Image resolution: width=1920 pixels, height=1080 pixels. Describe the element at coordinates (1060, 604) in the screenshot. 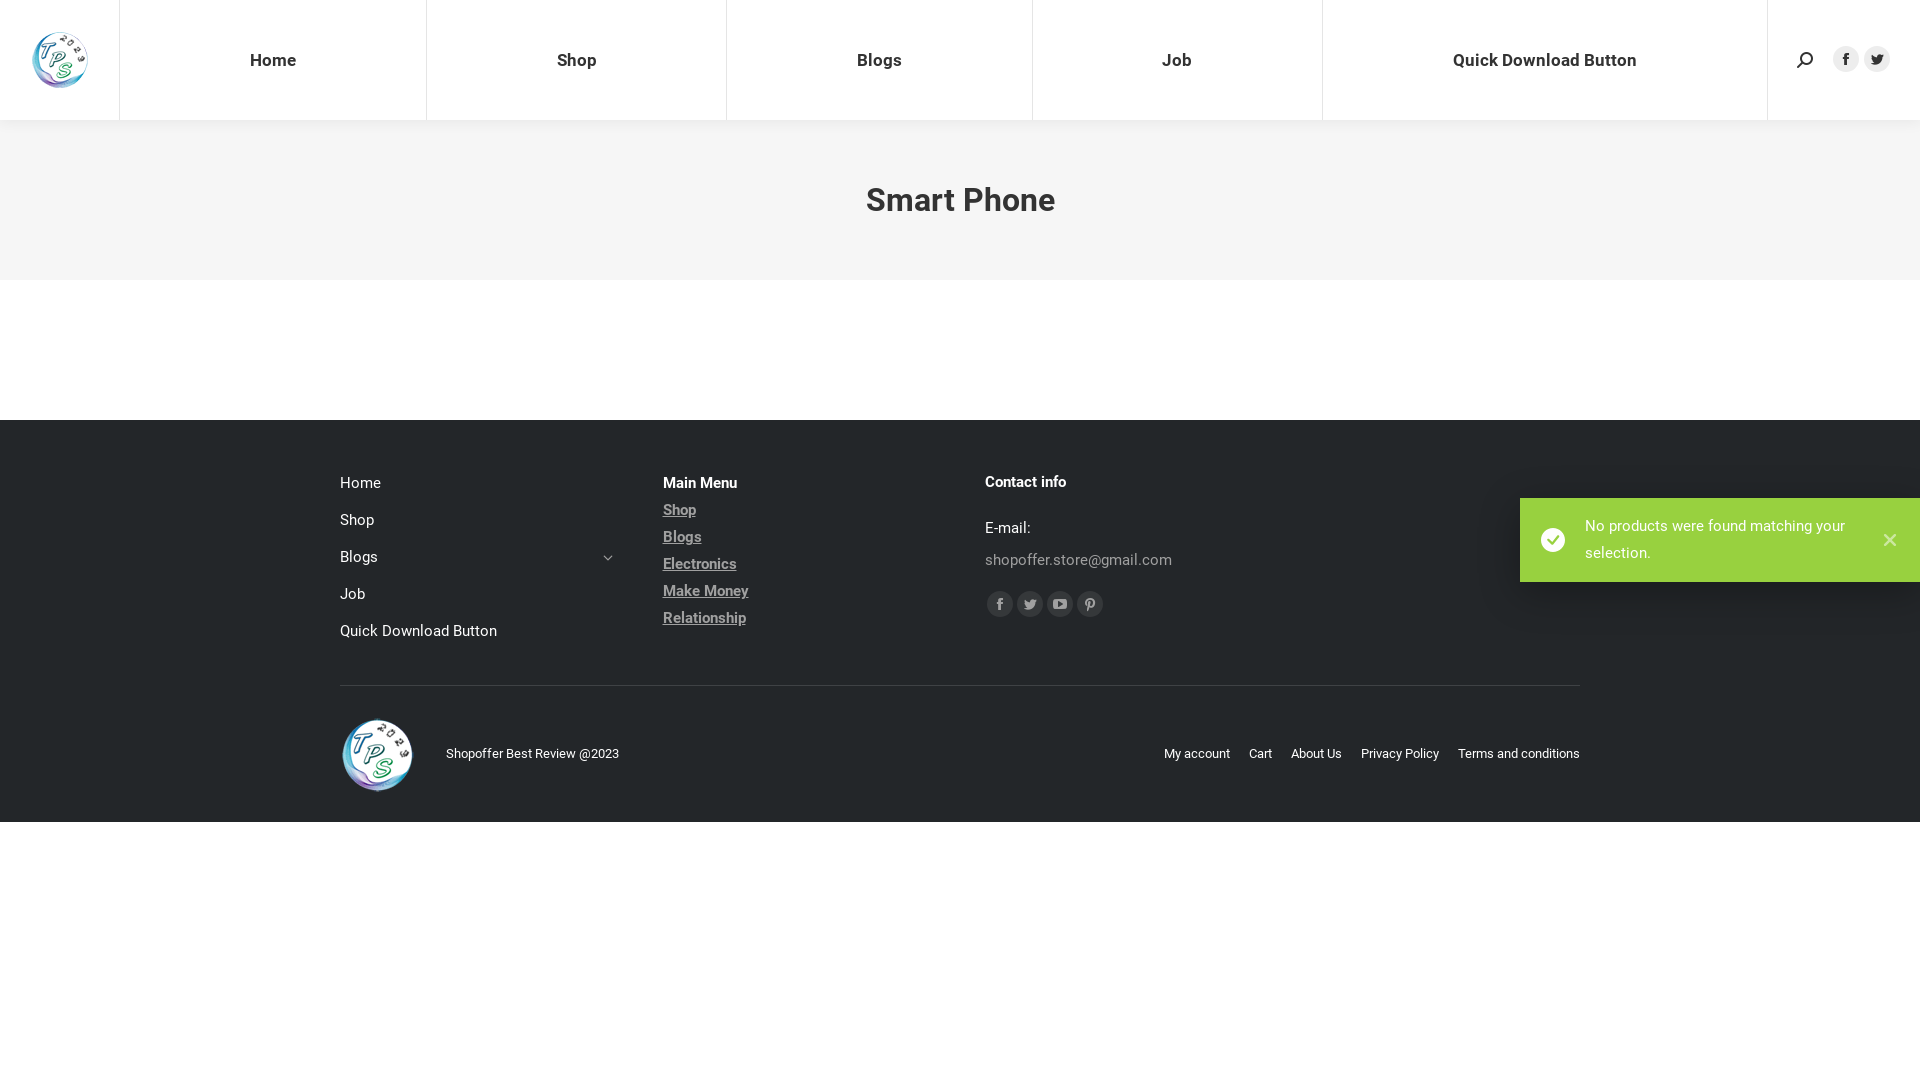

I see `YouTube page opens in new window` at that location.